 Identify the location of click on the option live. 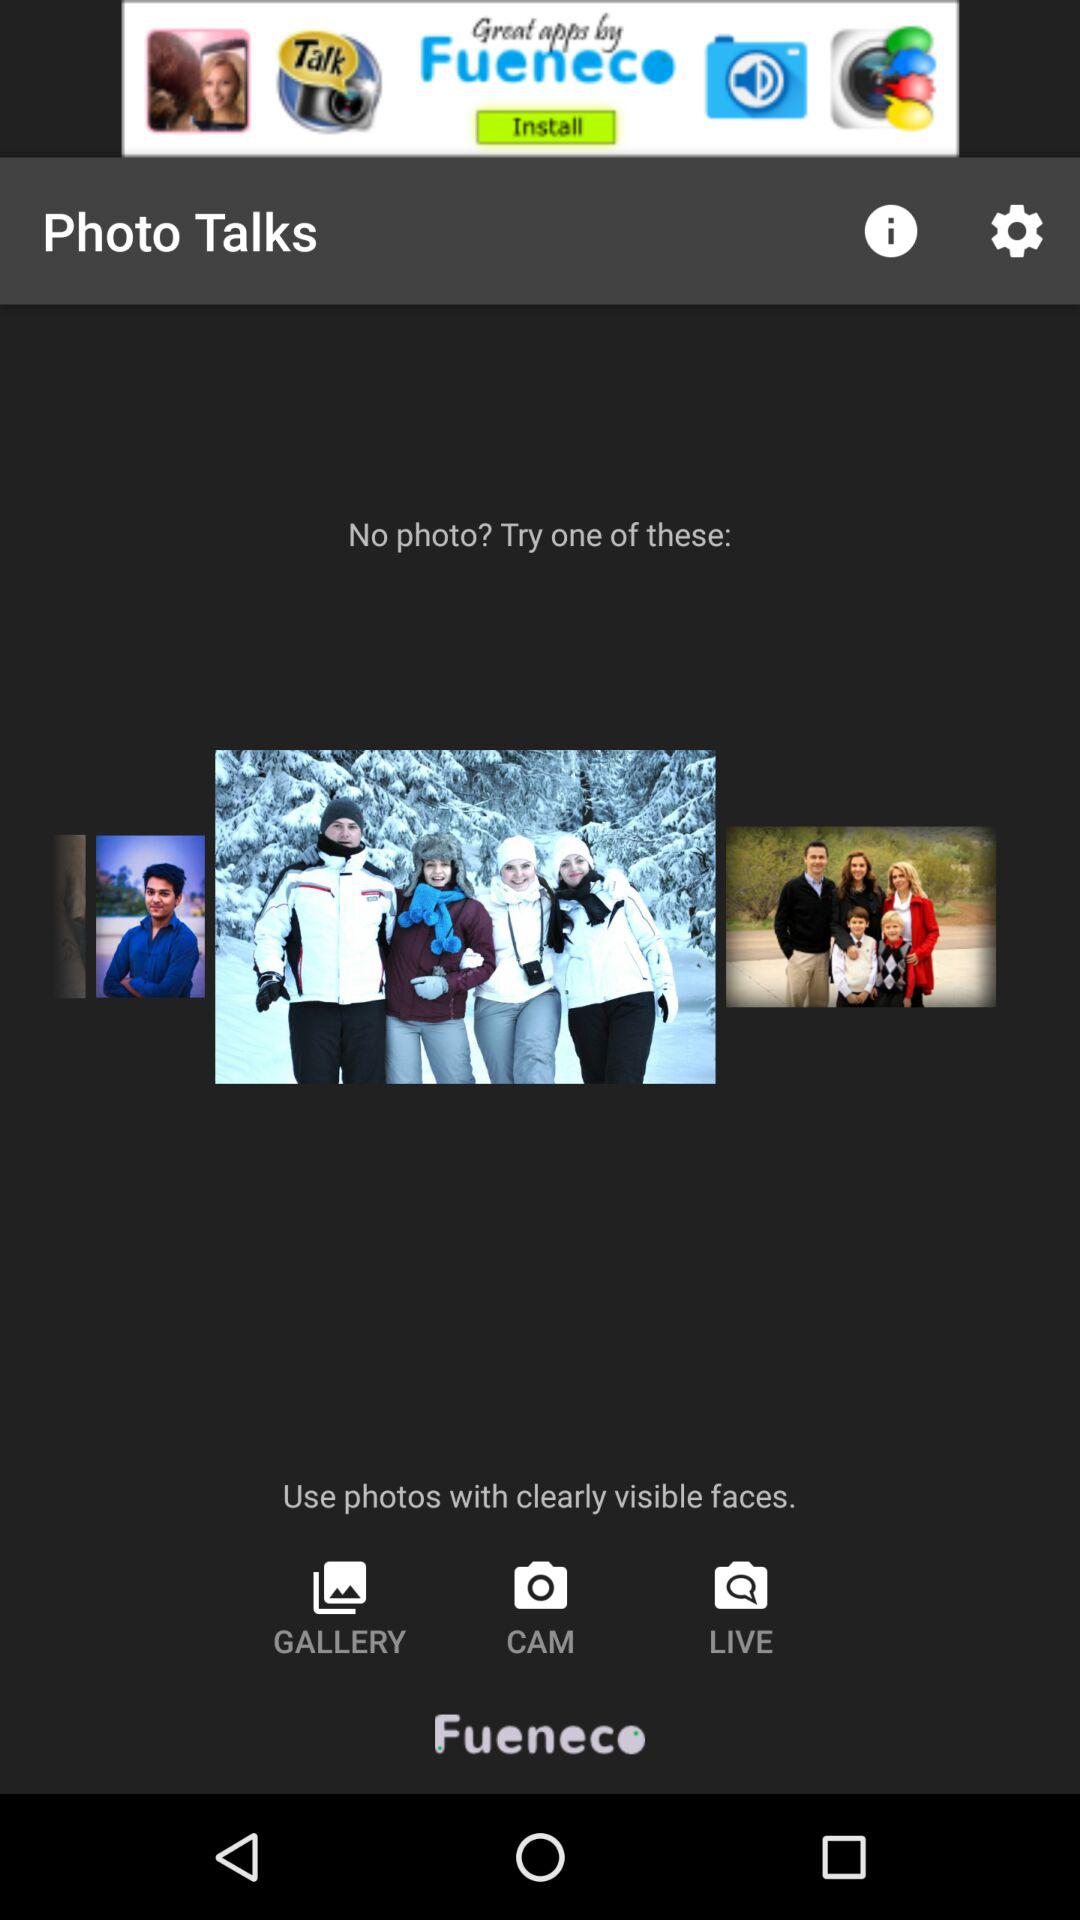
(741, 1608).